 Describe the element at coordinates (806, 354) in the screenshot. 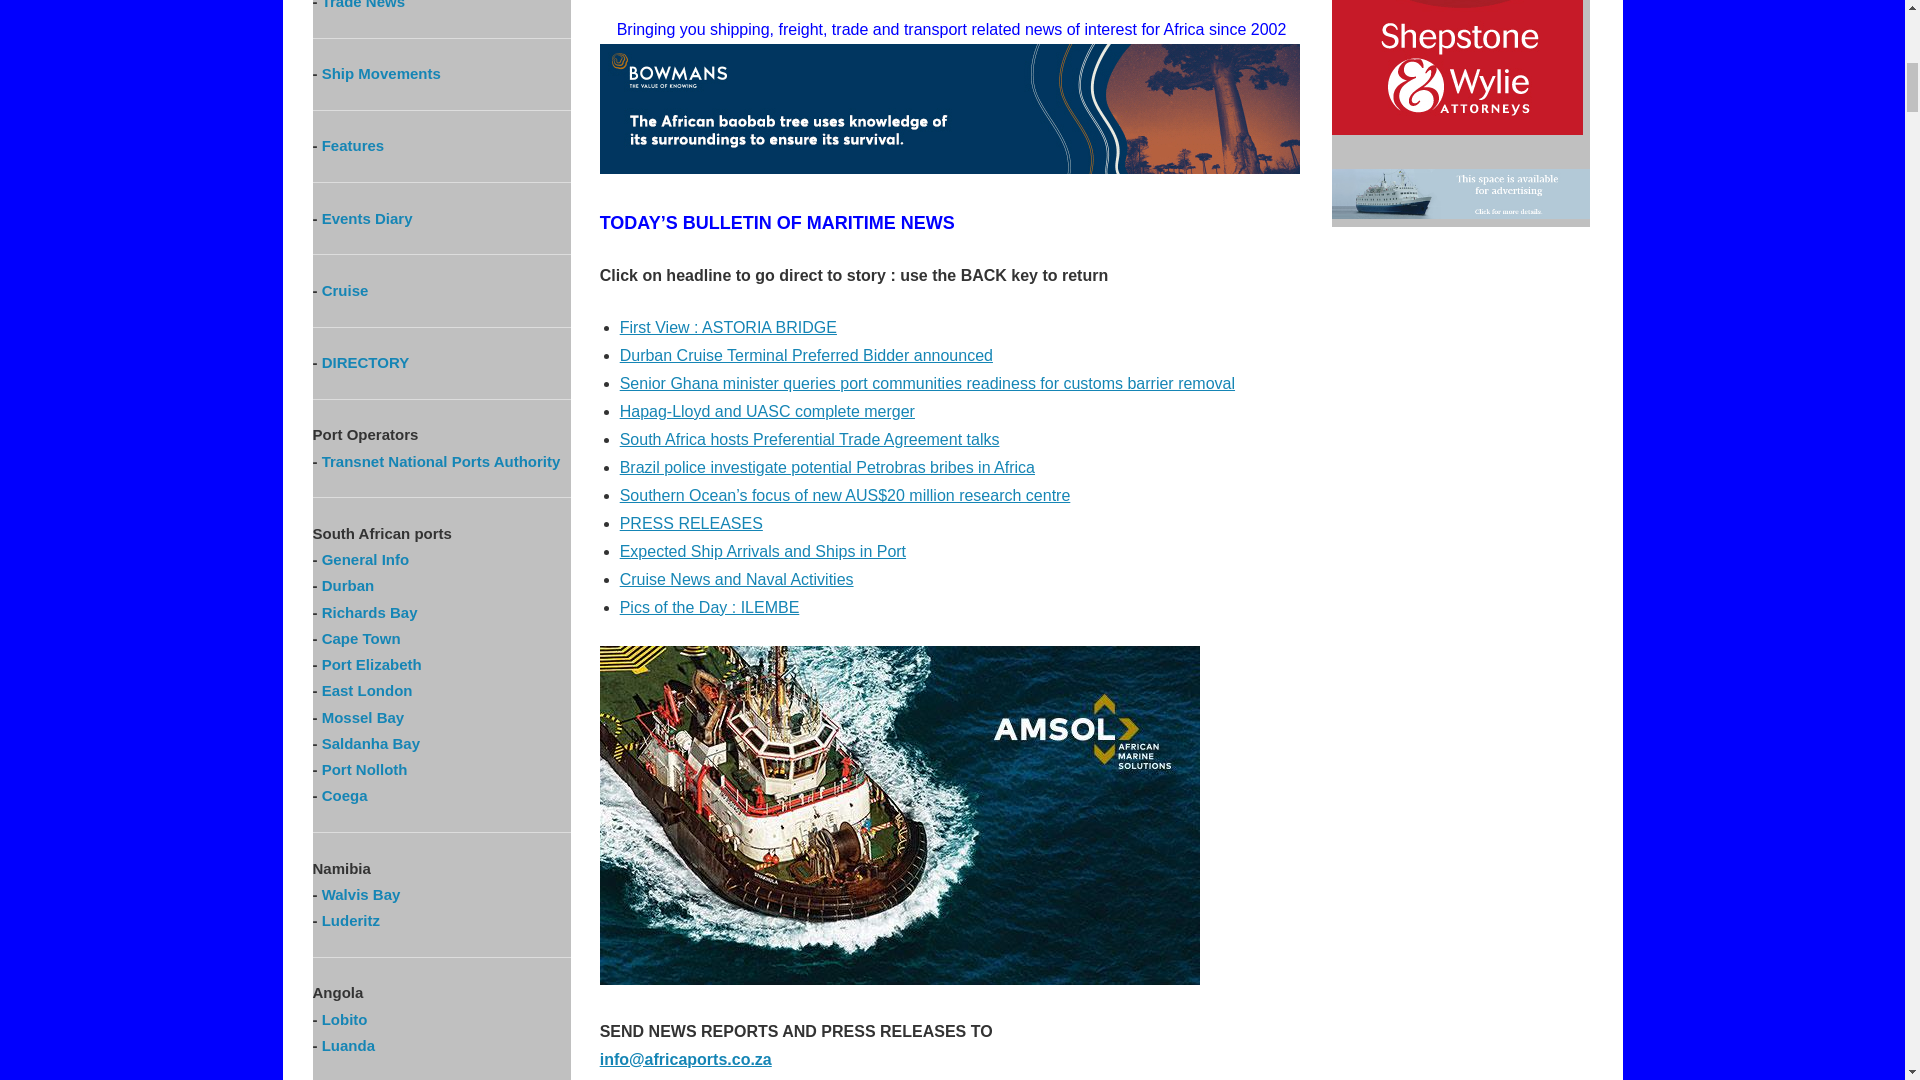

I see `Durban Cruise Terminal Preferred Bidder announced` at that location.